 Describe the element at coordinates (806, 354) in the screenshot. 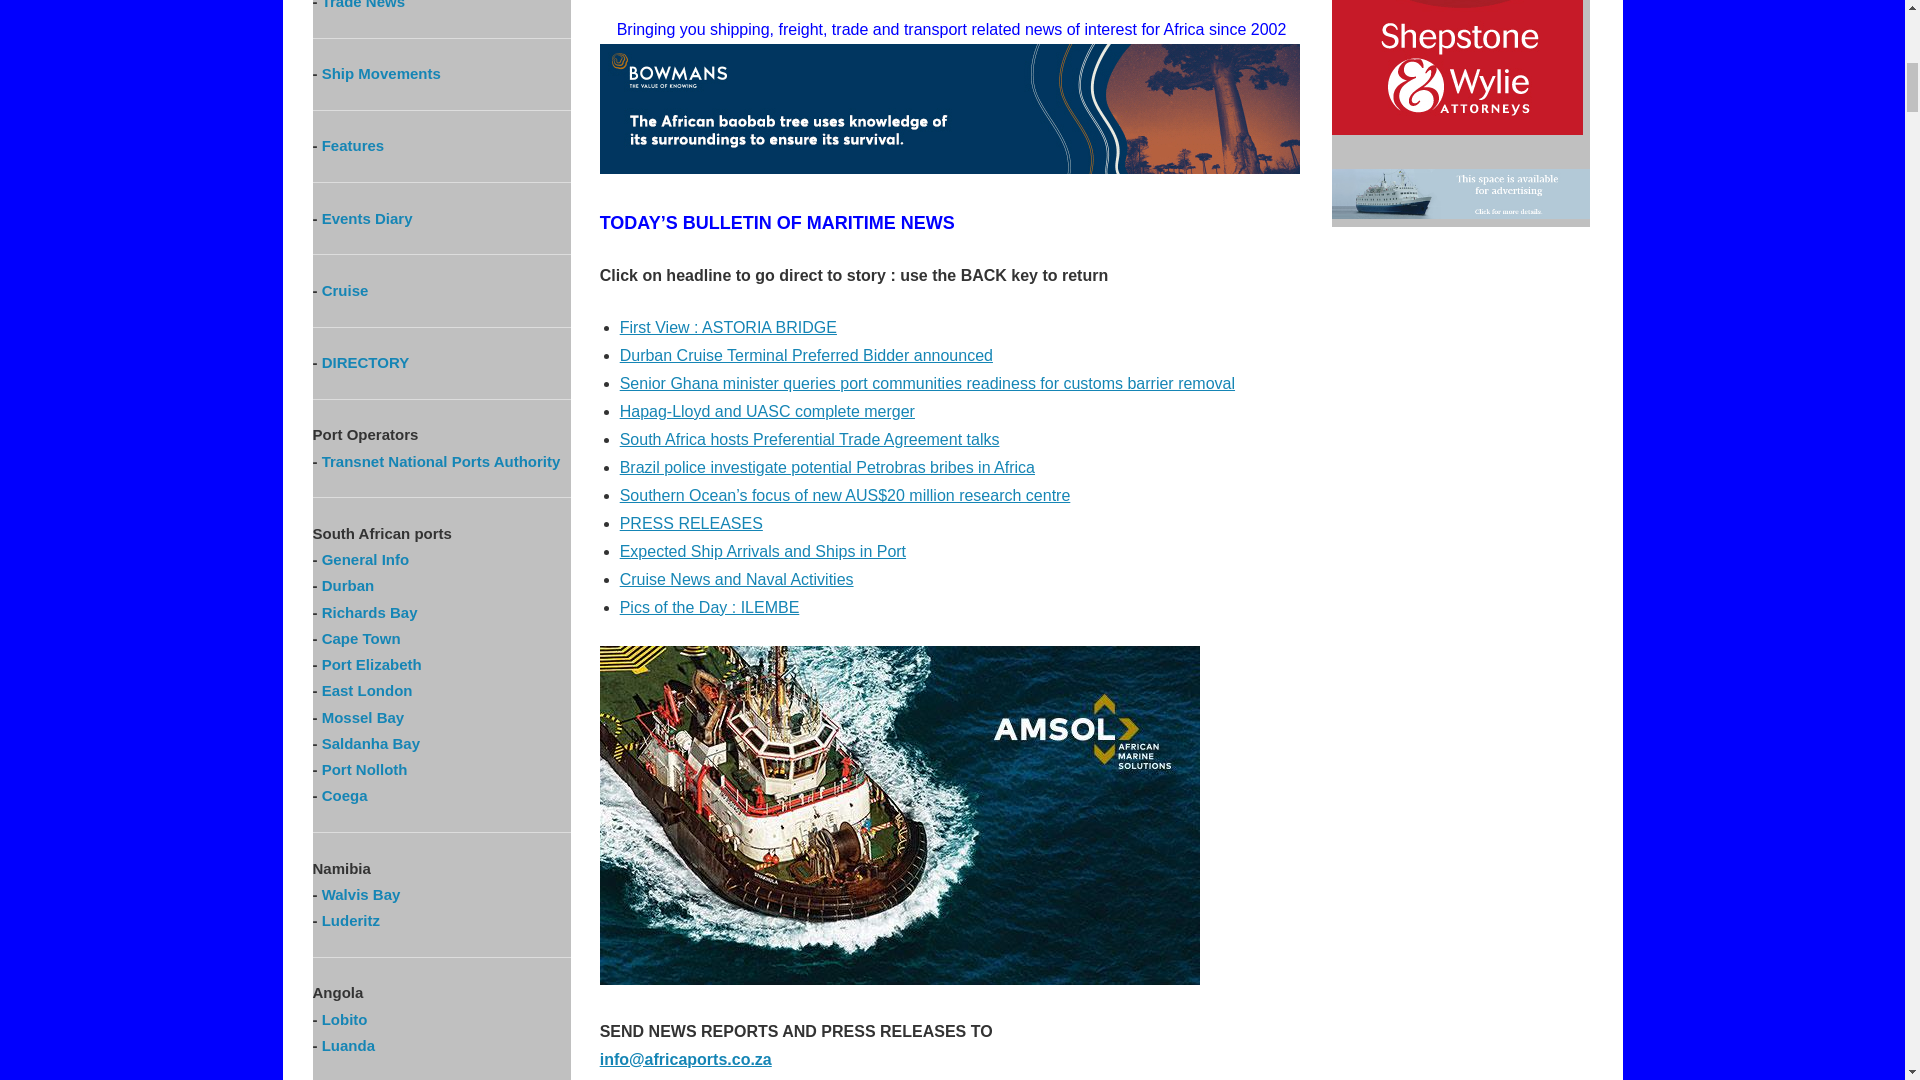

I see `Durban Cruise Terminal Preferred Bidder announced` at that location.